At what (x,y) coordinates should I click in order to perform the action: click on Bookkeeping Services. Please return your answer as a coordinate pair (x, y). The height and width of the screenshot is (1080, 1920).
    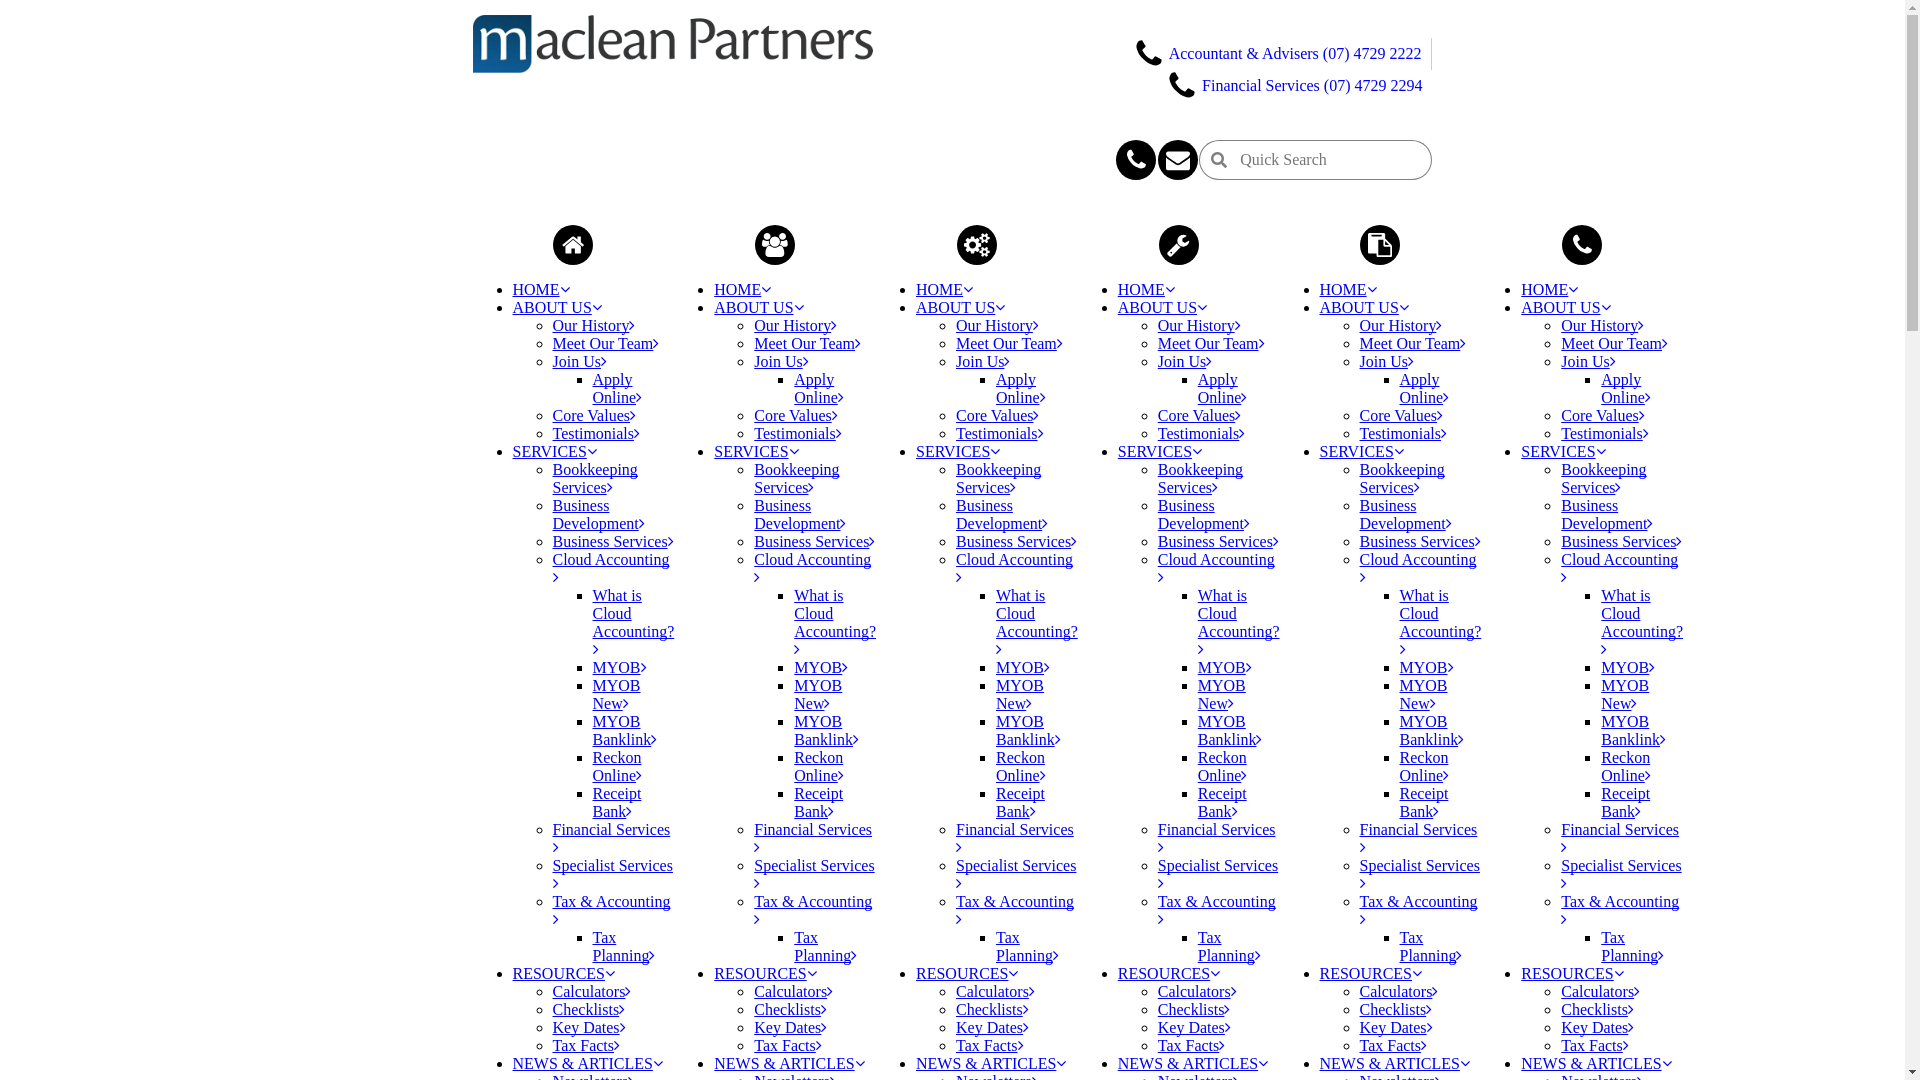
    Looking at the image, I should click on (1604, 478).